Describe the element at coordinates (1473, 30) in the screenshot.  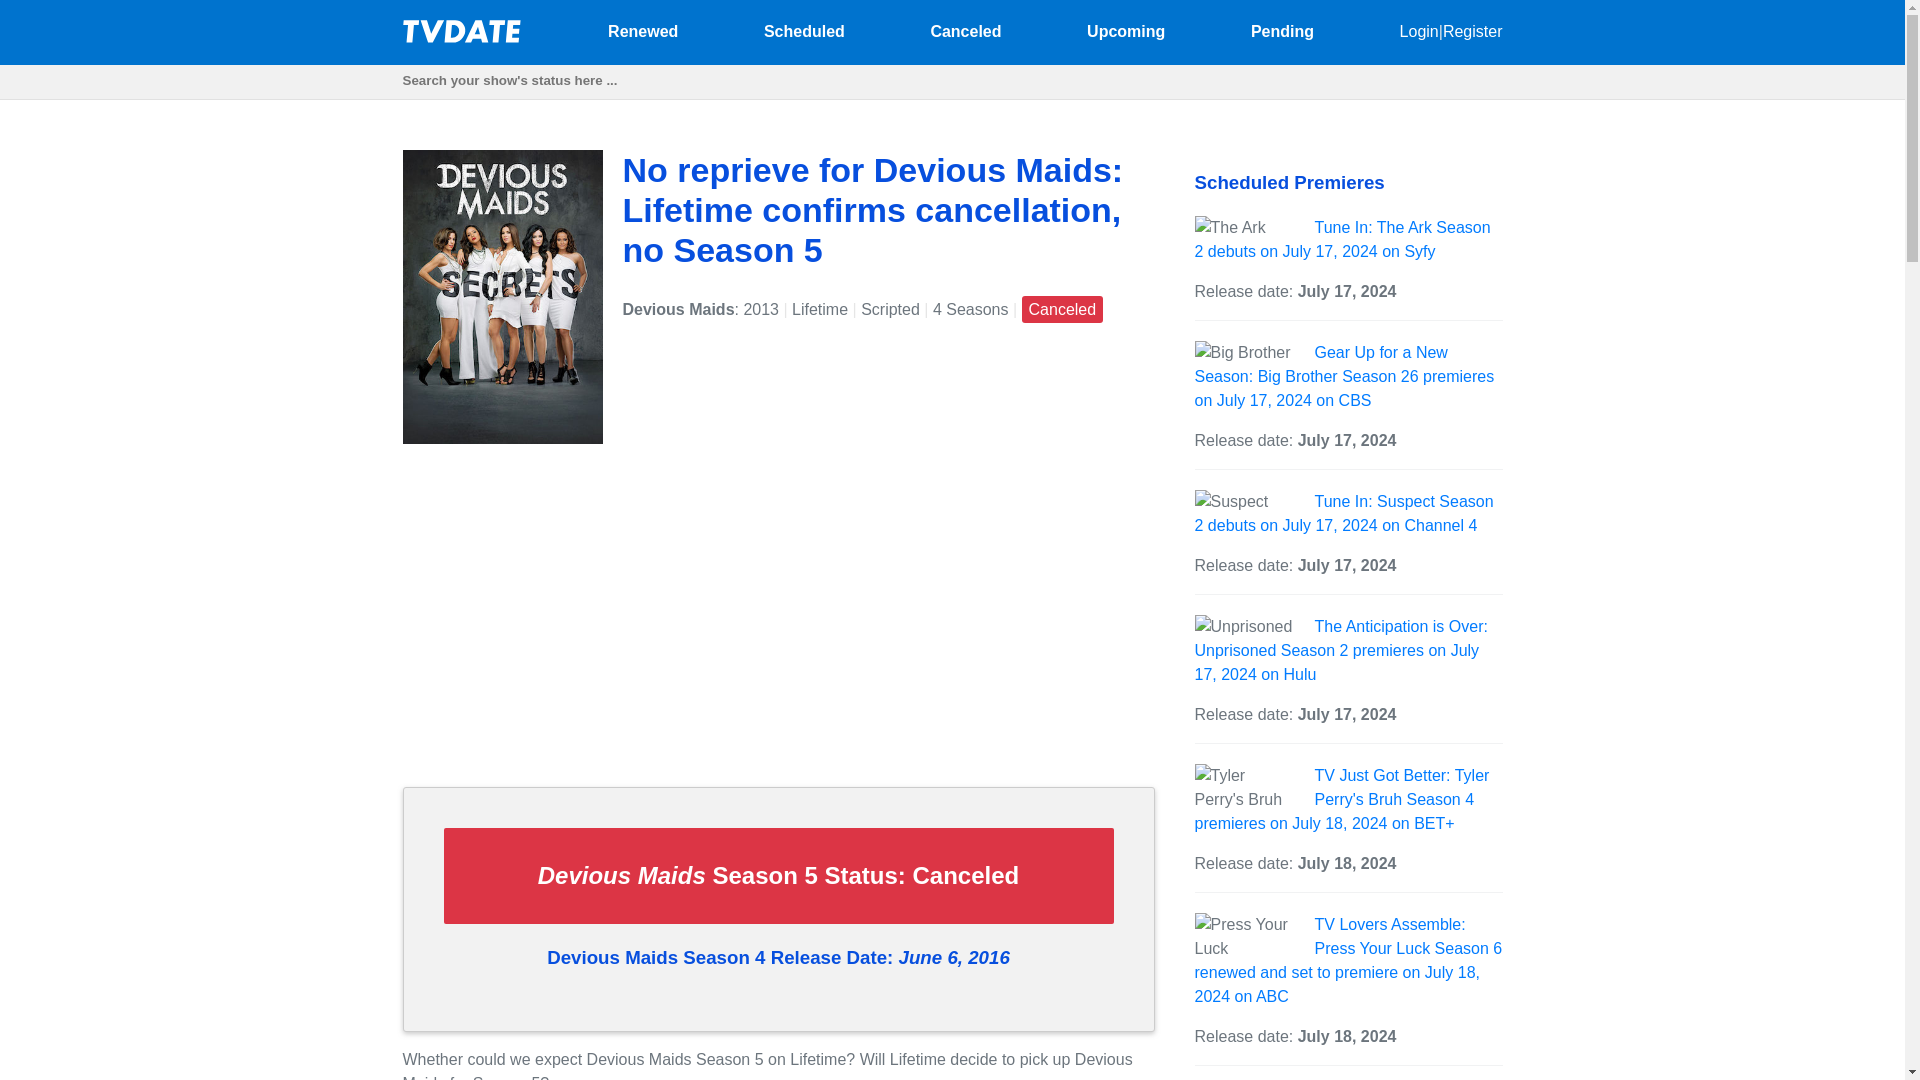
I see `Register` at that location.